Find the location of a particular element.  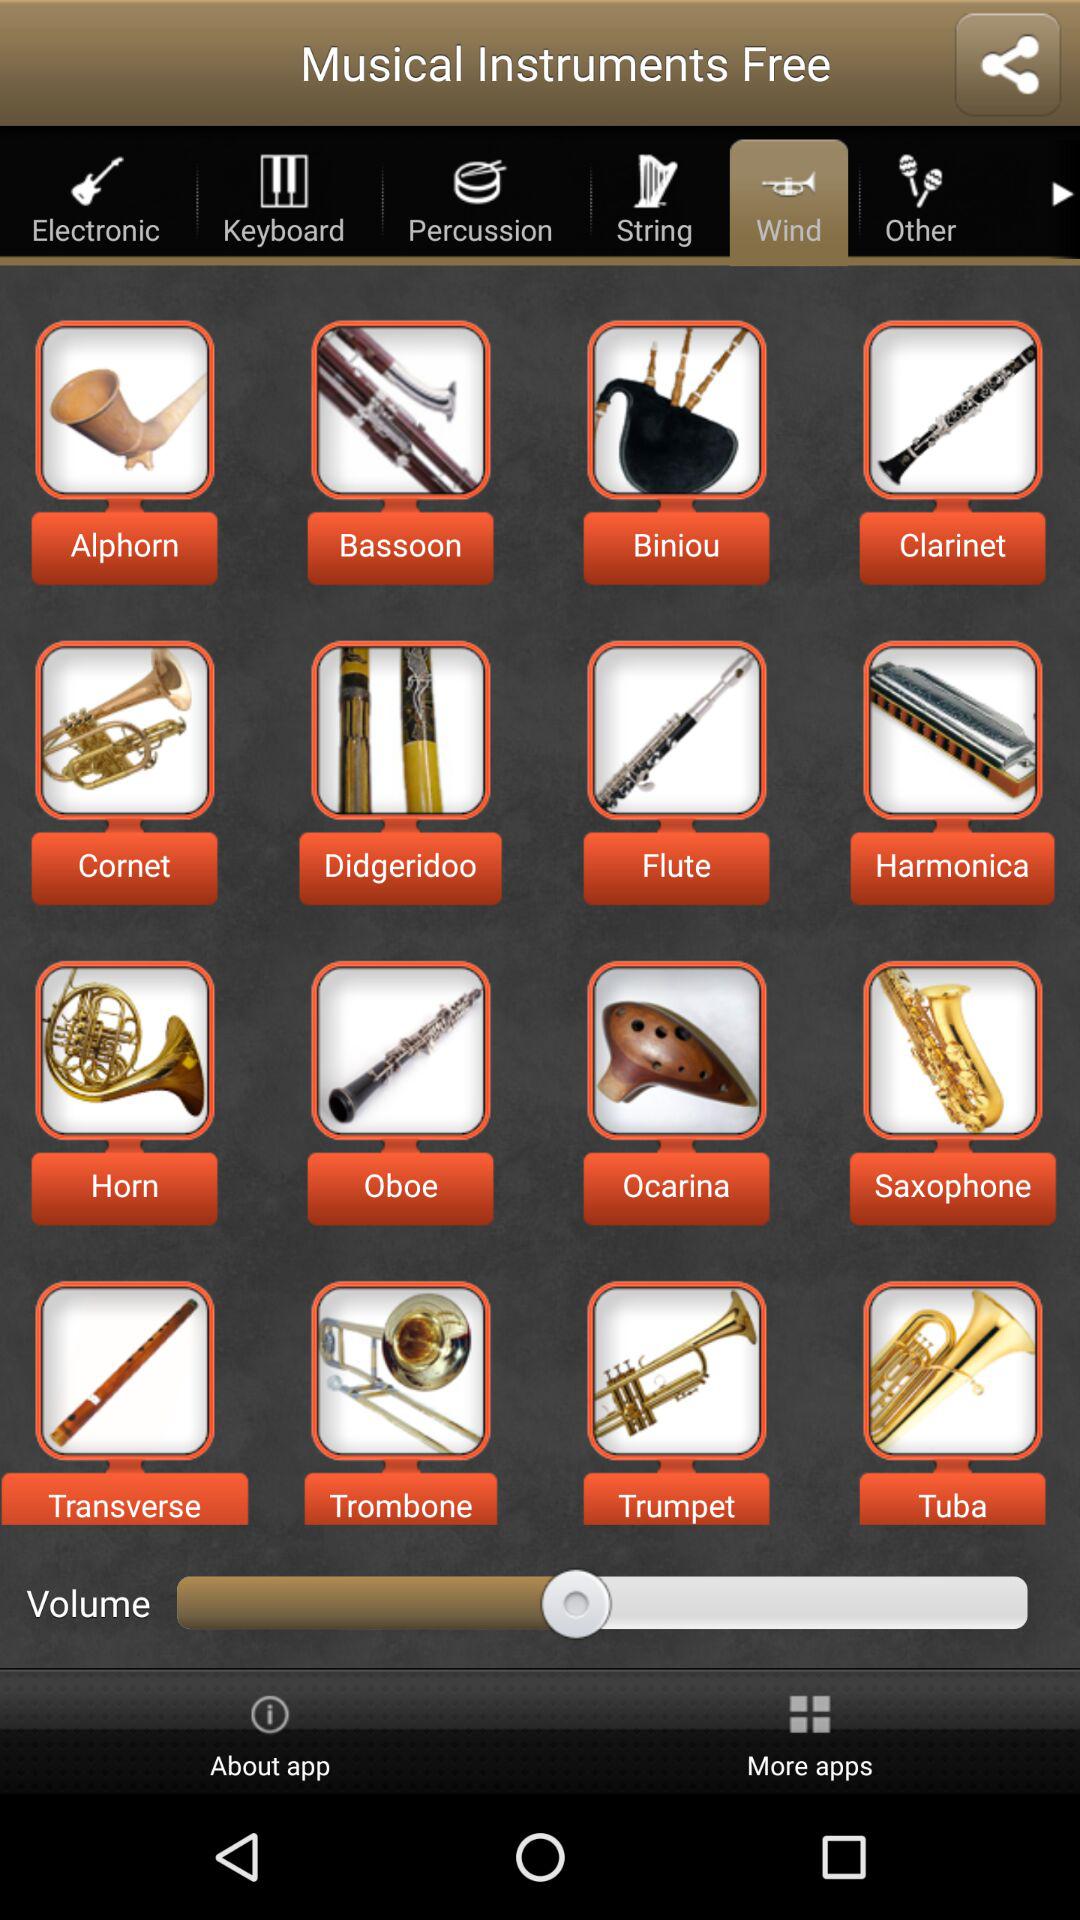

play trombone is located at coordinates (400, 1370).